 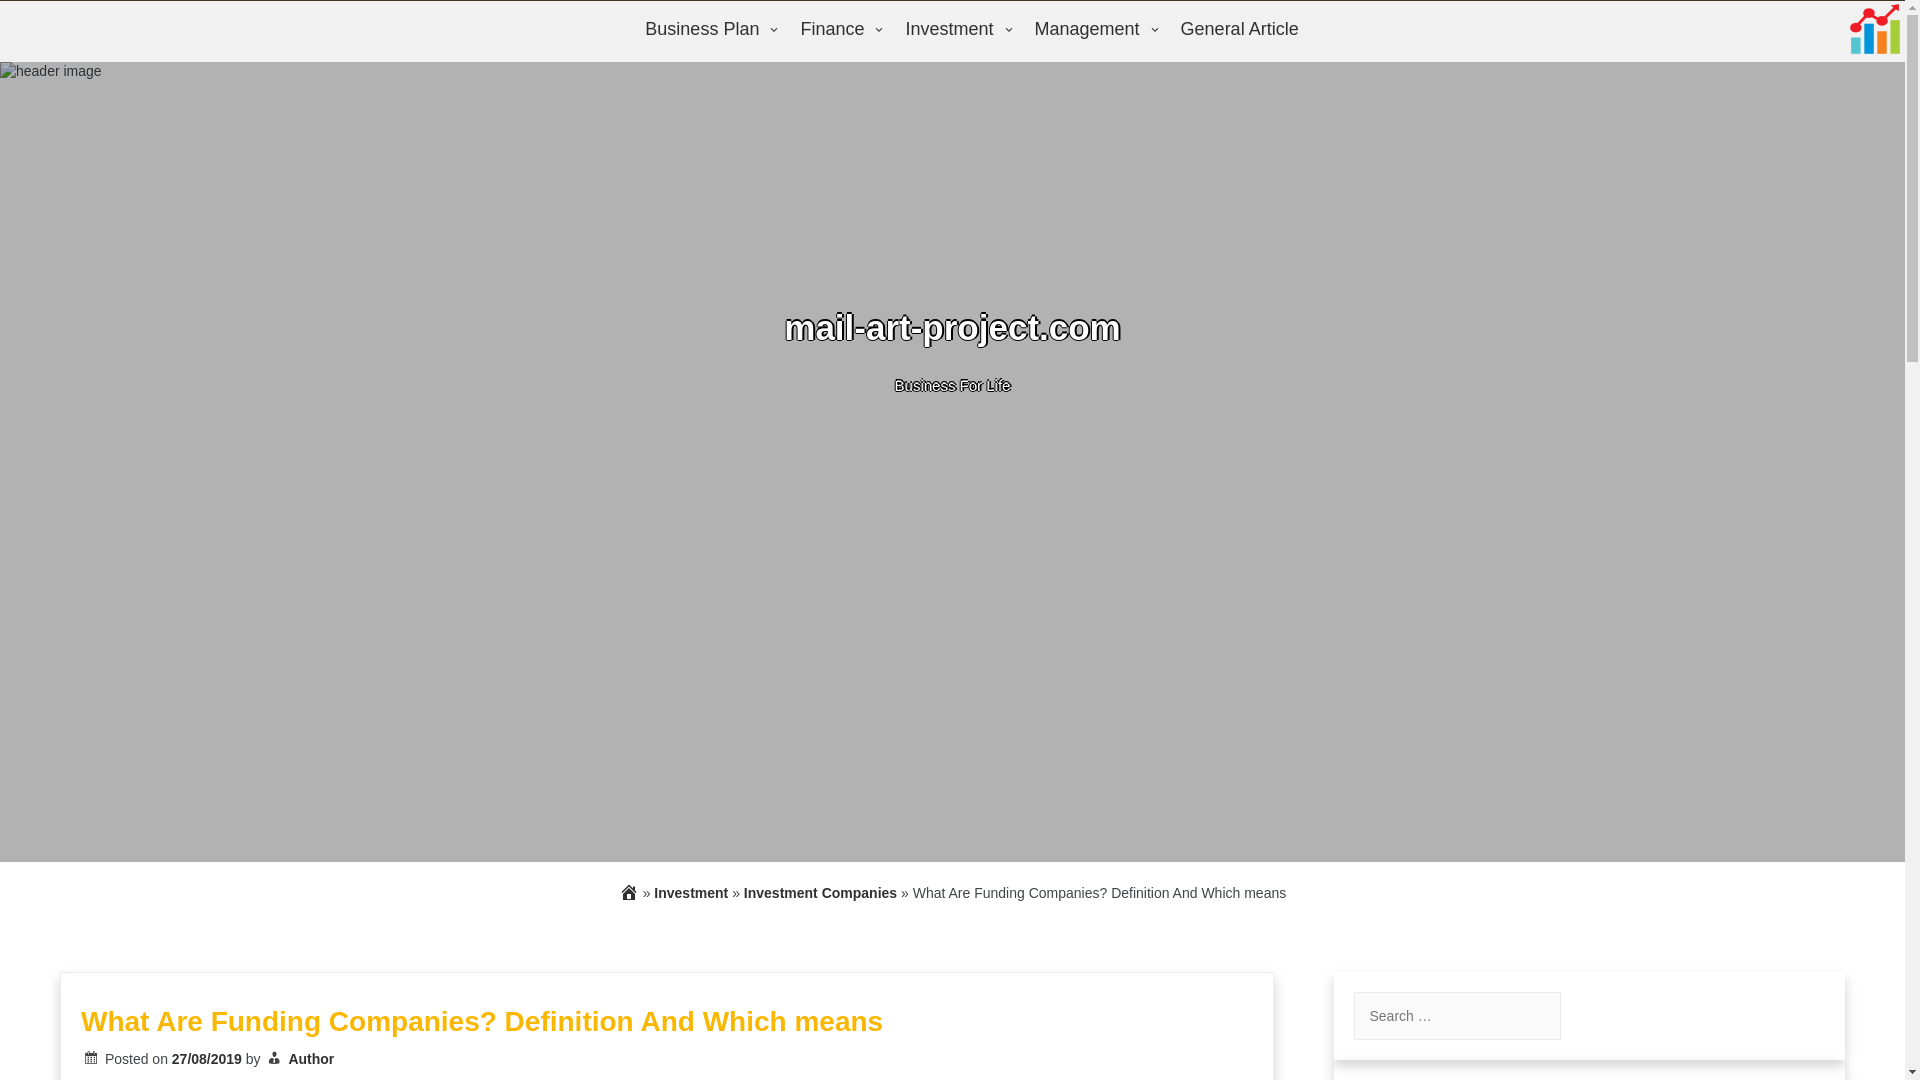 I want to click on mail-art-project.com, so click(x=951, y=326).